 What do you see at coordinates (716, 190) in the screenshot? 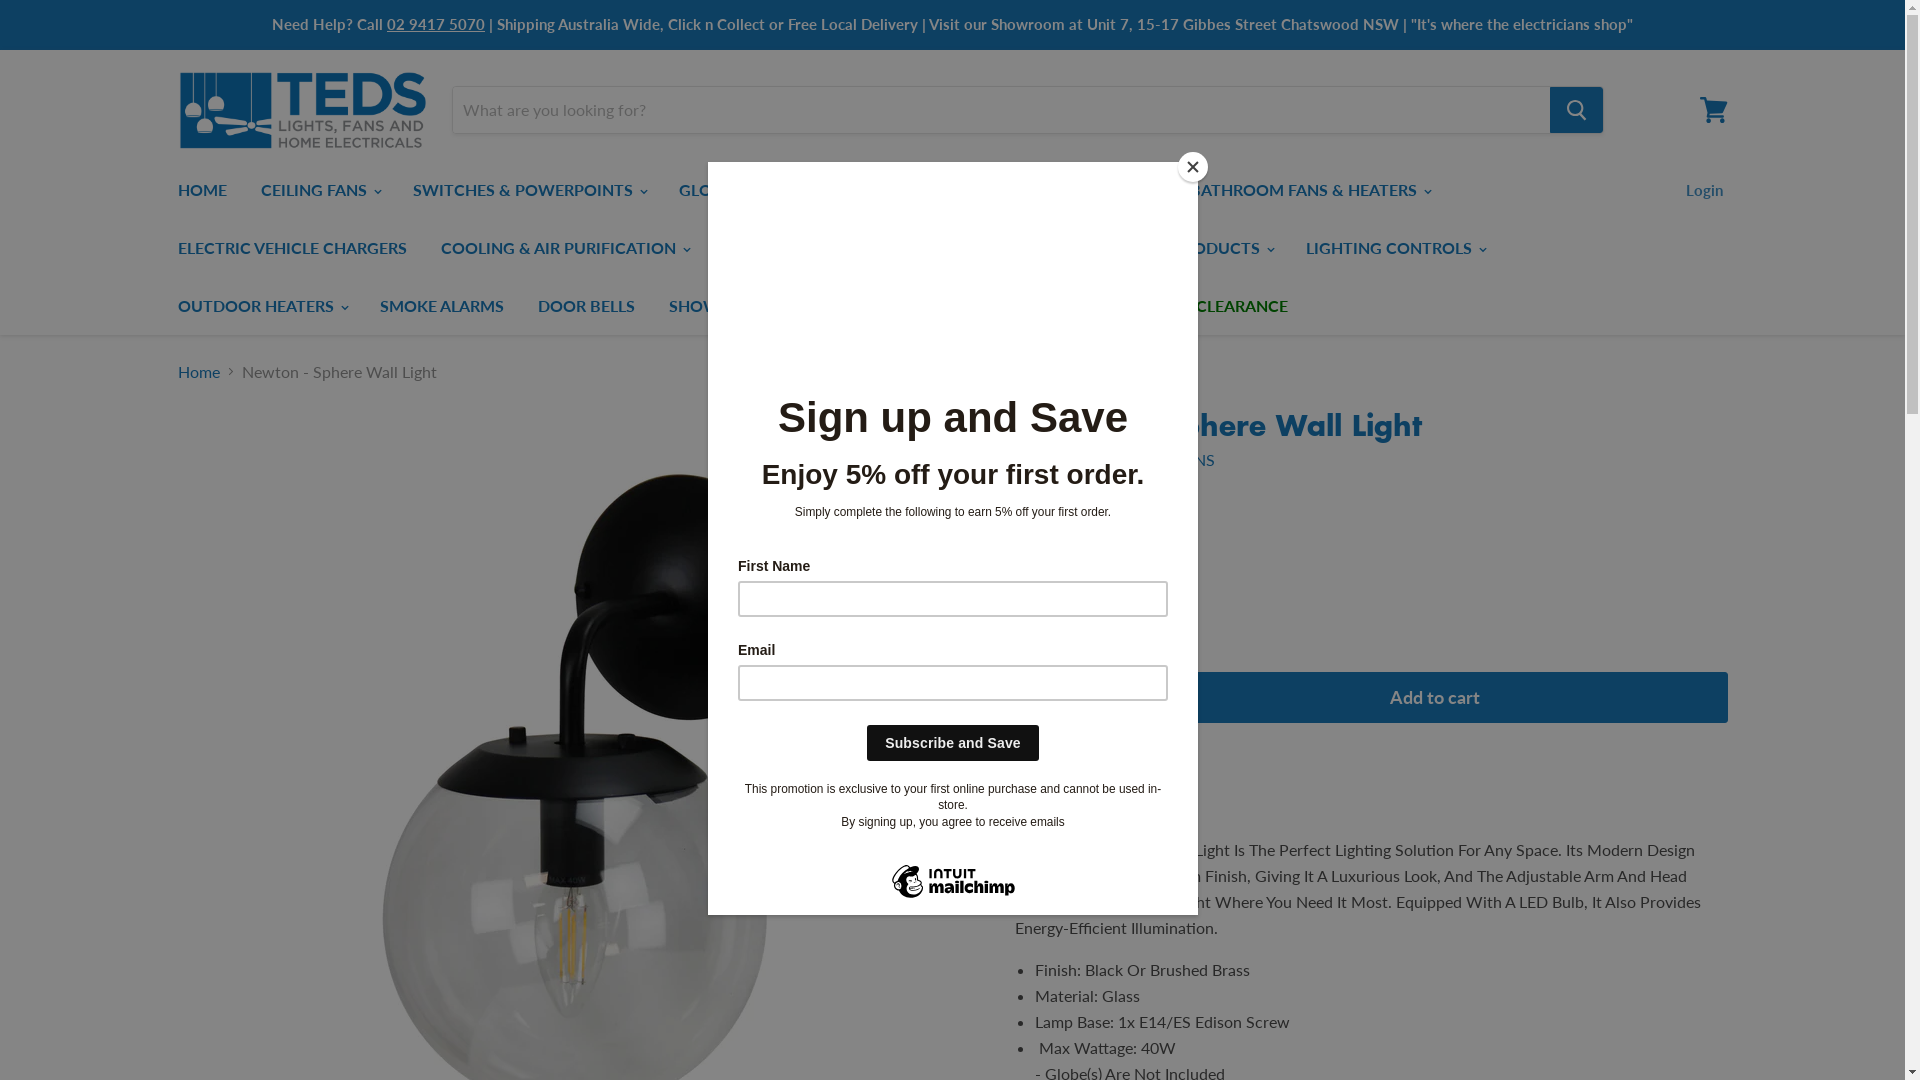
I see `GLOBES` at bounding box center [716, 190].